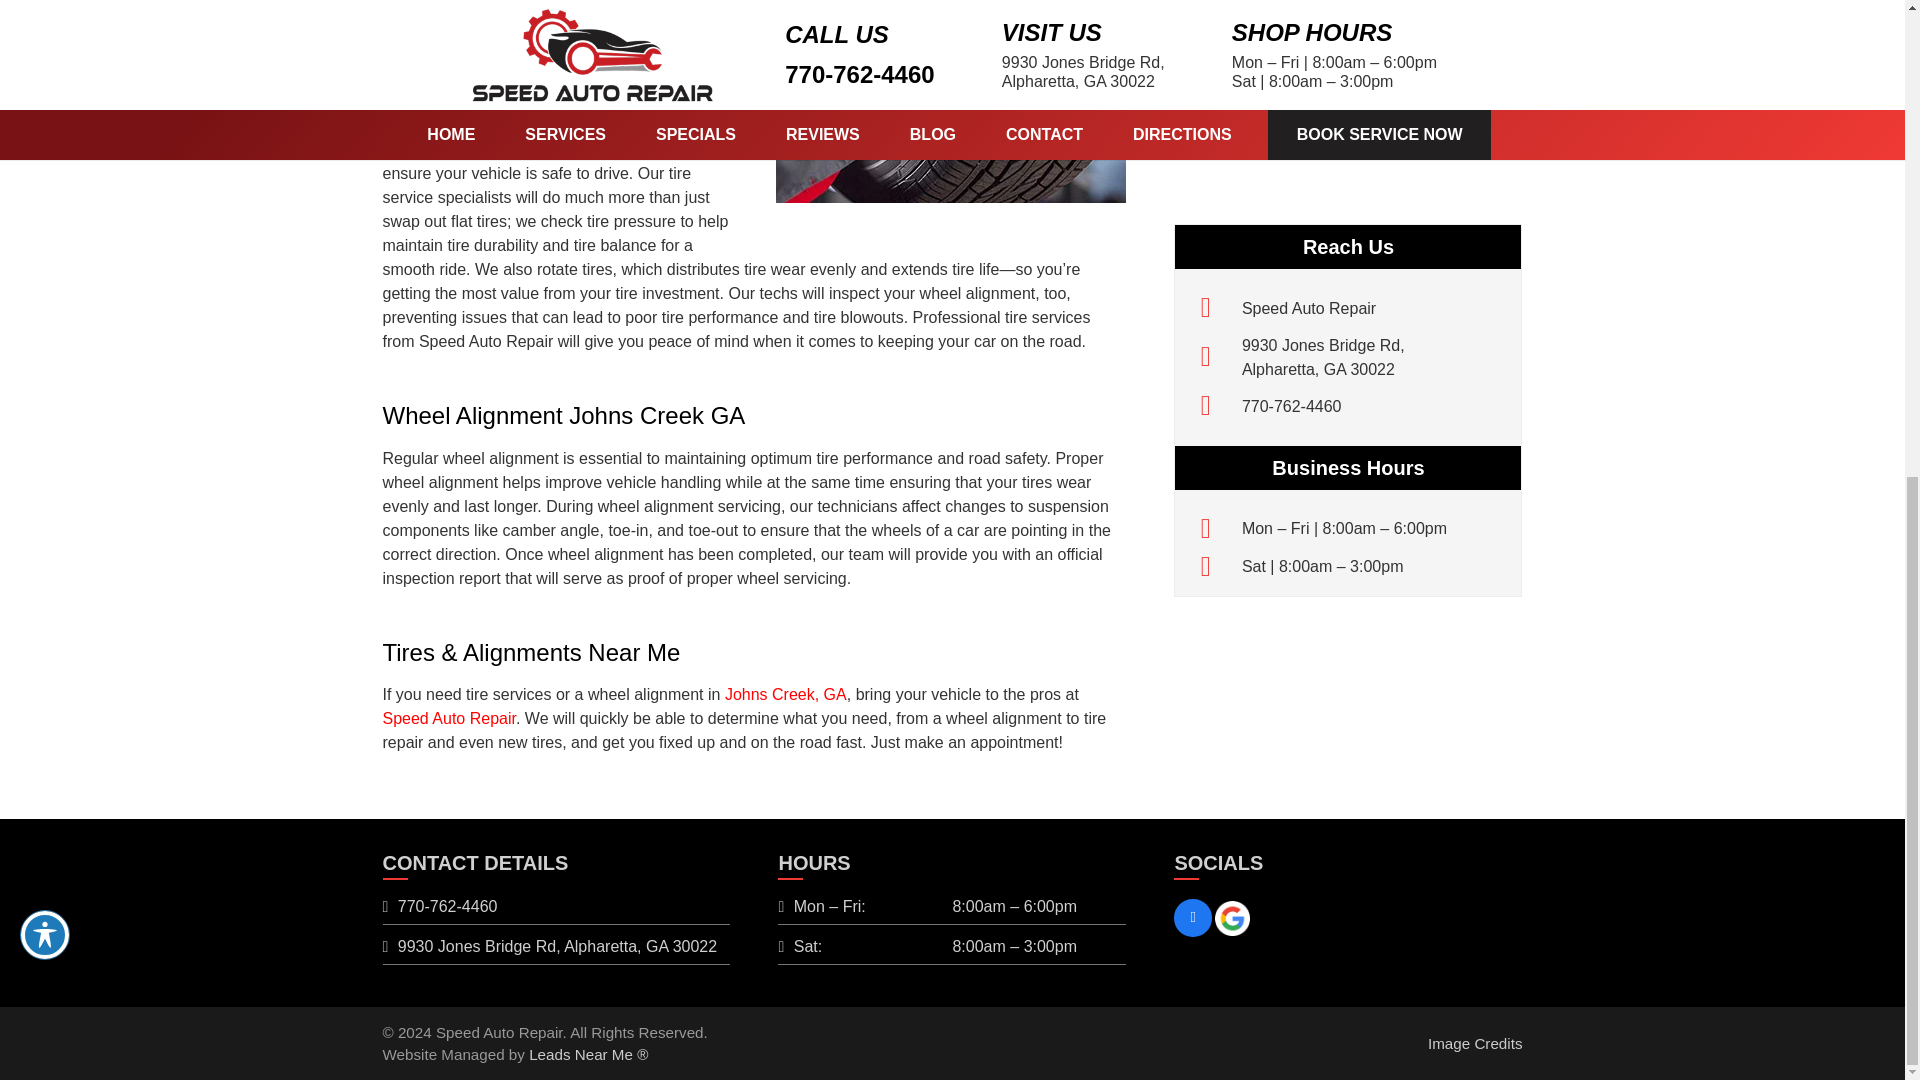  What do you see at coordinates (447, 906) in the screenshot?
I see `Image Credits` at bounding box center [447, 906].